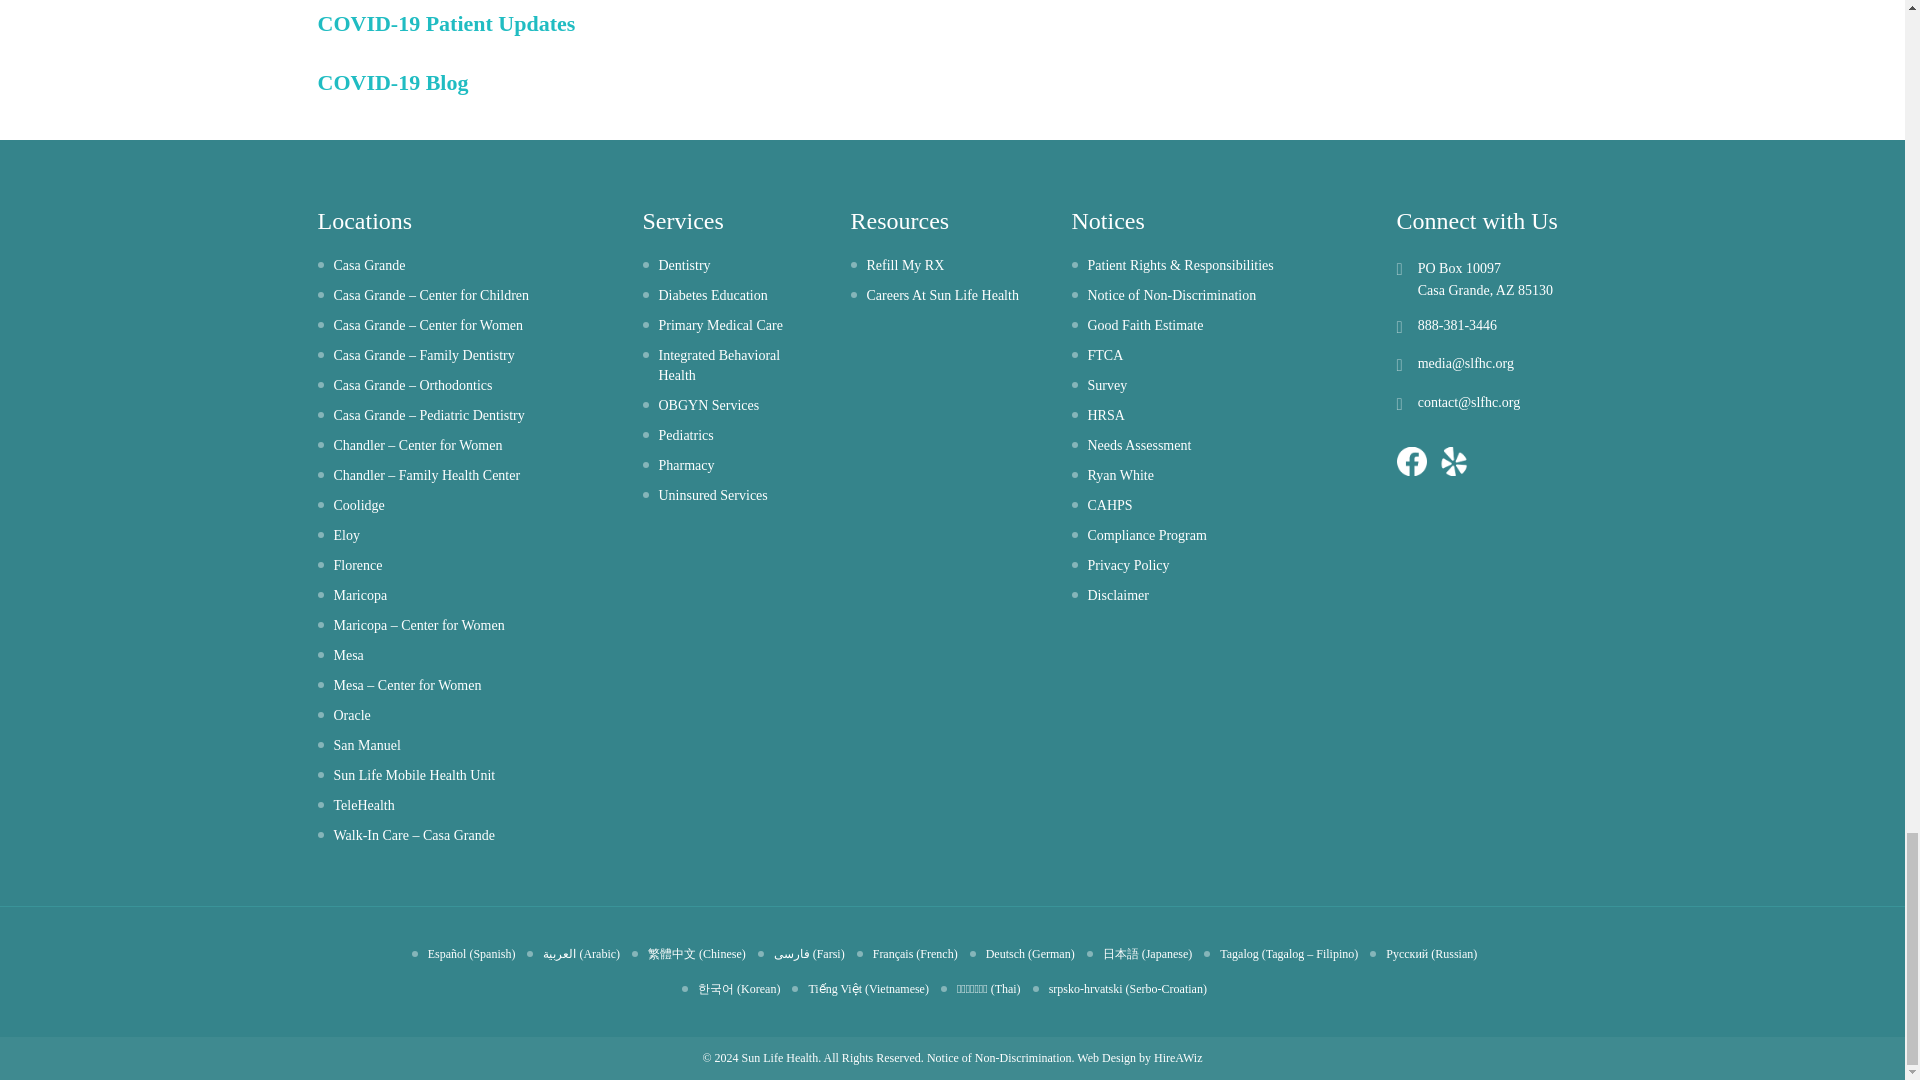 This screenshot has width=1920, height=1080. I want to click on COVID-19 Patient Updates, so click(447, 22).